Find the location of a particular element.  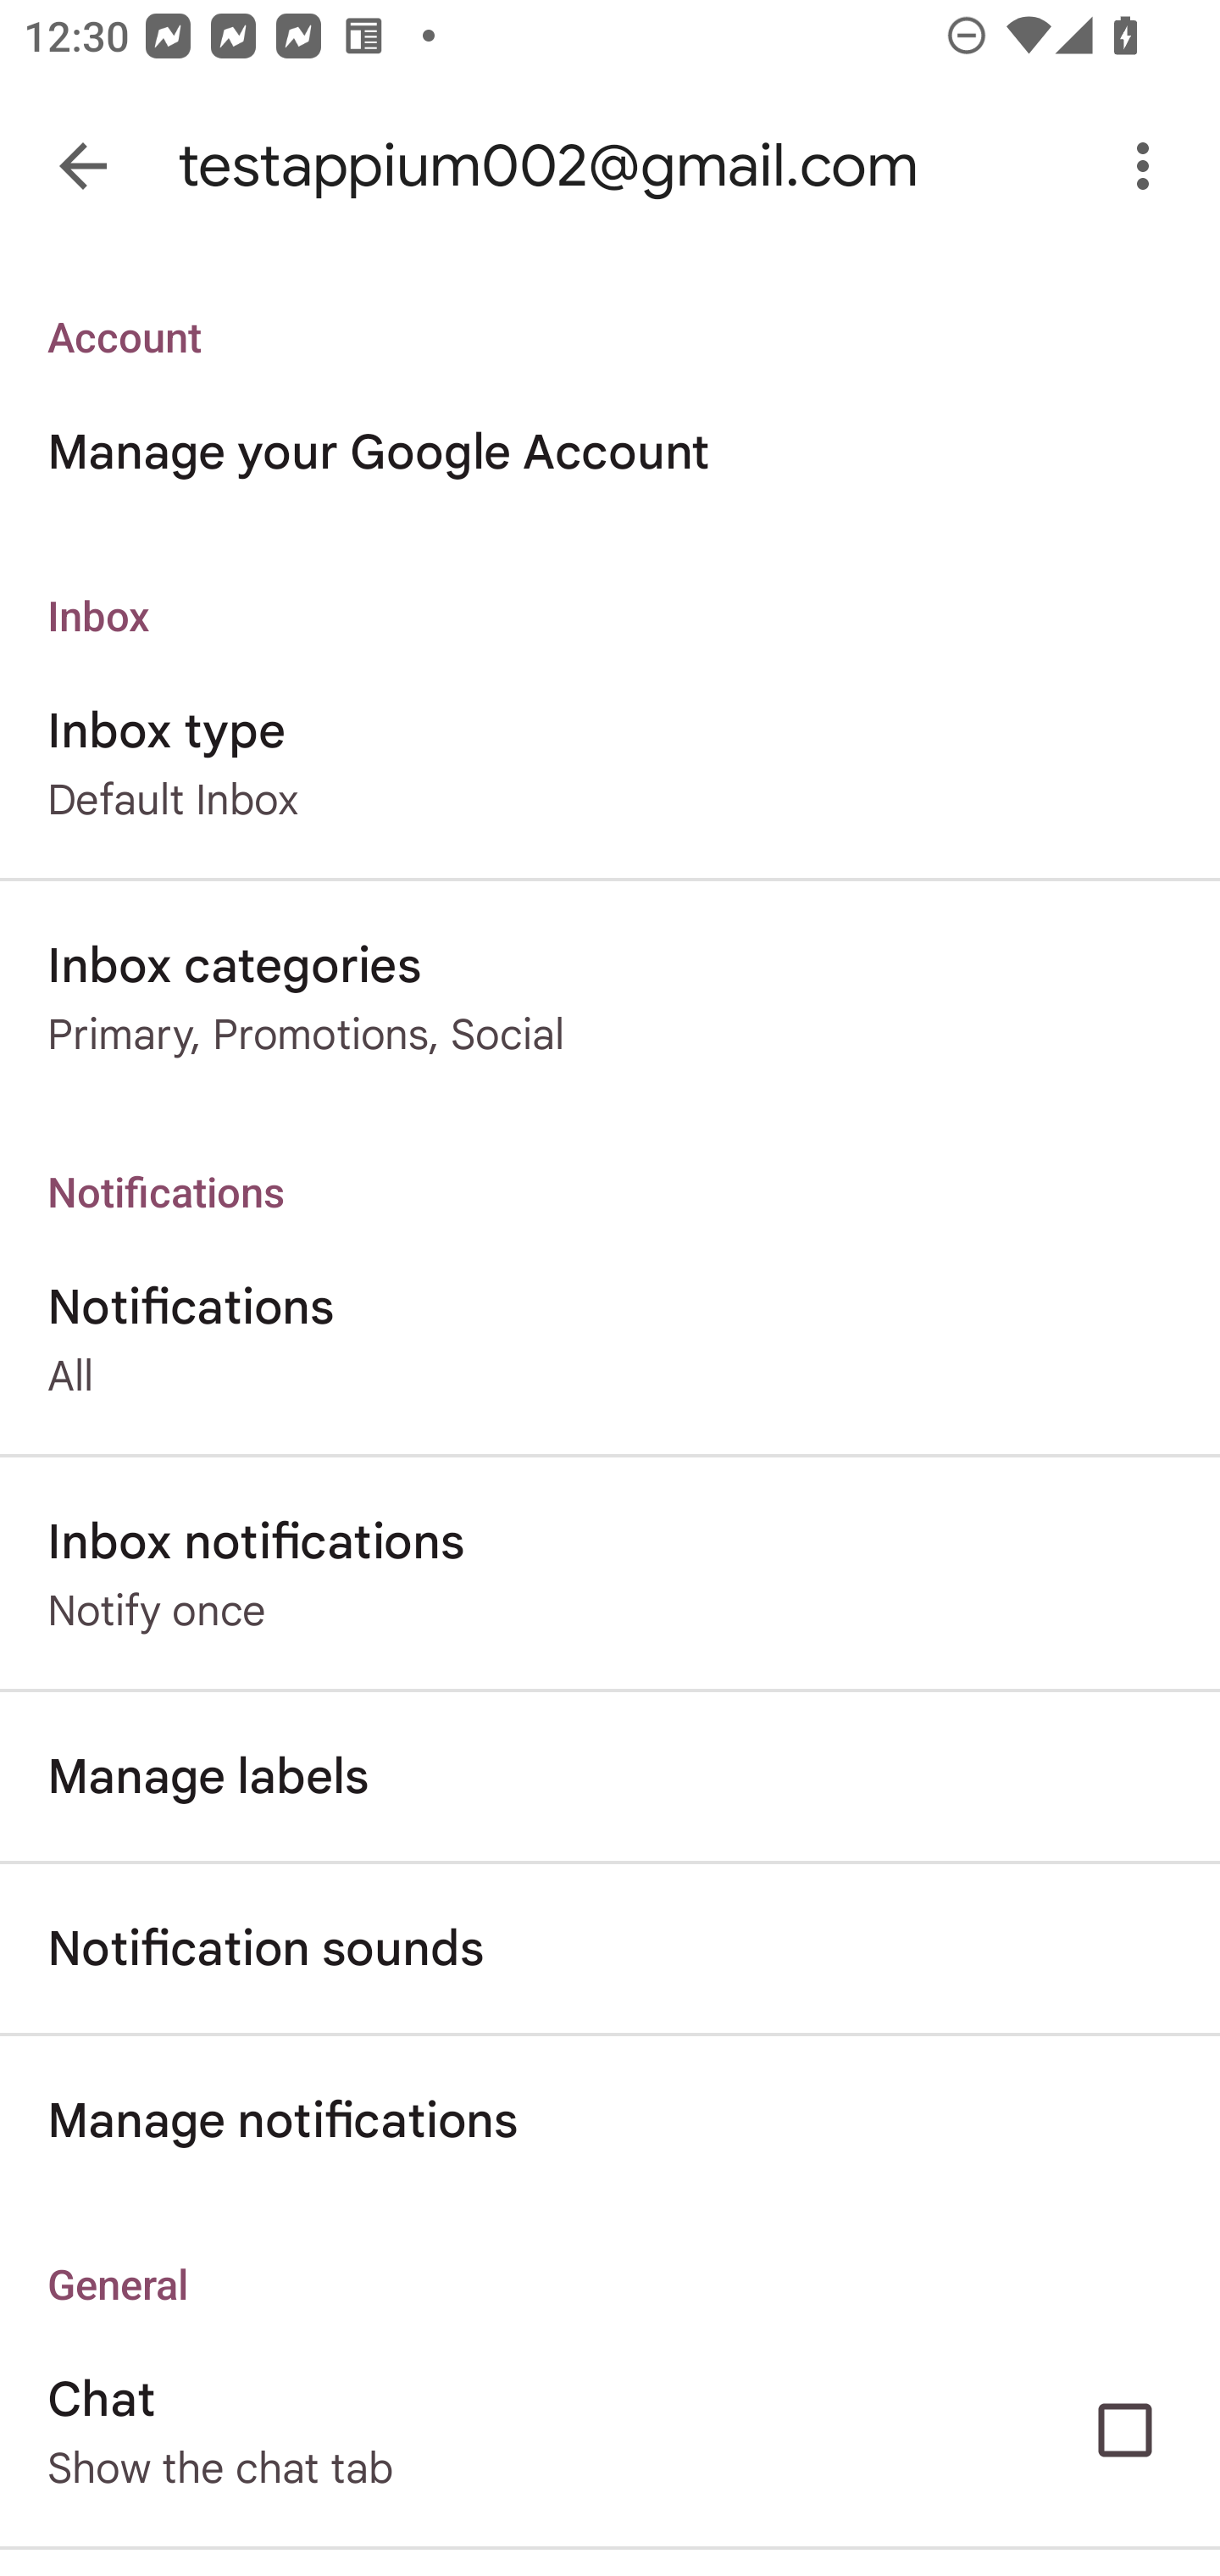

Navigate up is located at coordinates (83, 166).